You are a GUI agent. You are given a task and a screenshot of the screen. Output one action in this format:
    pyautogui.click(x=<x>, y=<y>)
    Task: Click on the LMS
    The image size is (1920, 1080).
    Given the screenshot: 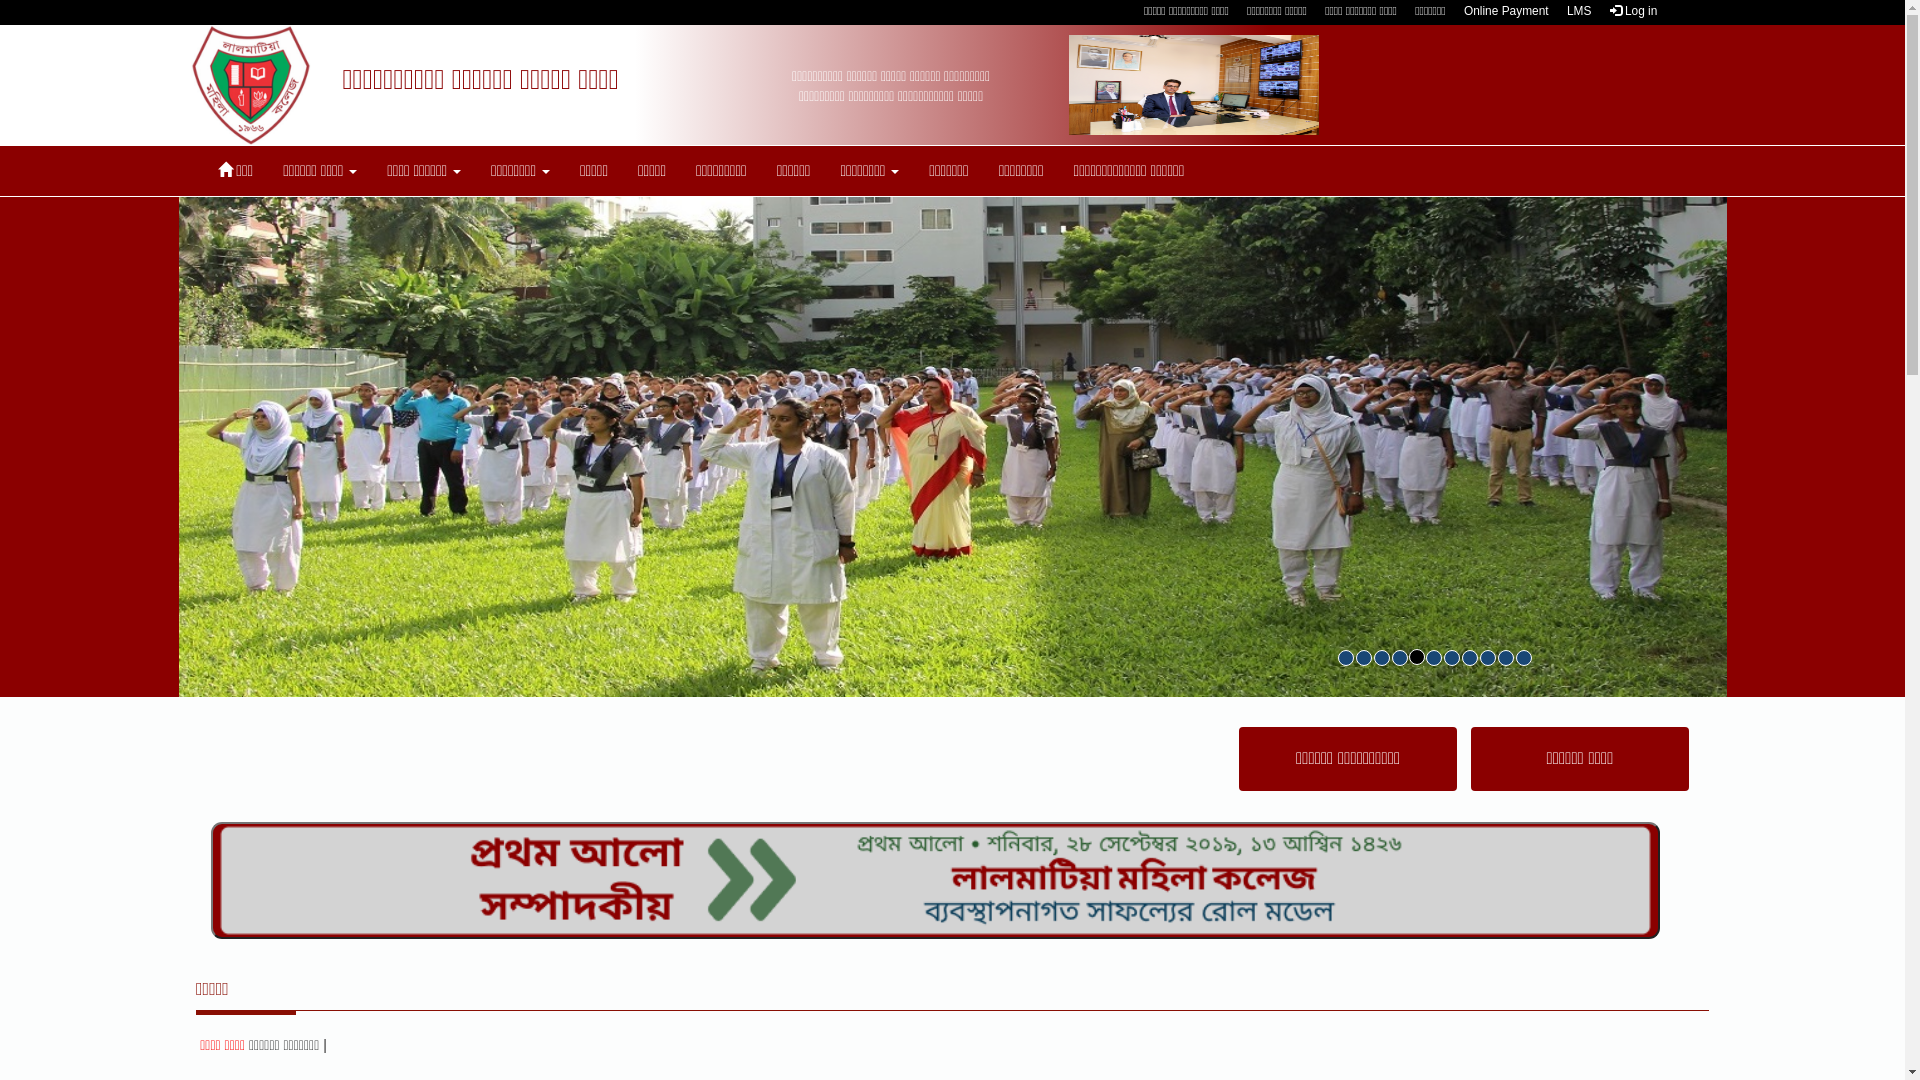 What is the action you would take?
    pyautogui.click(x=1579, y=11)
    